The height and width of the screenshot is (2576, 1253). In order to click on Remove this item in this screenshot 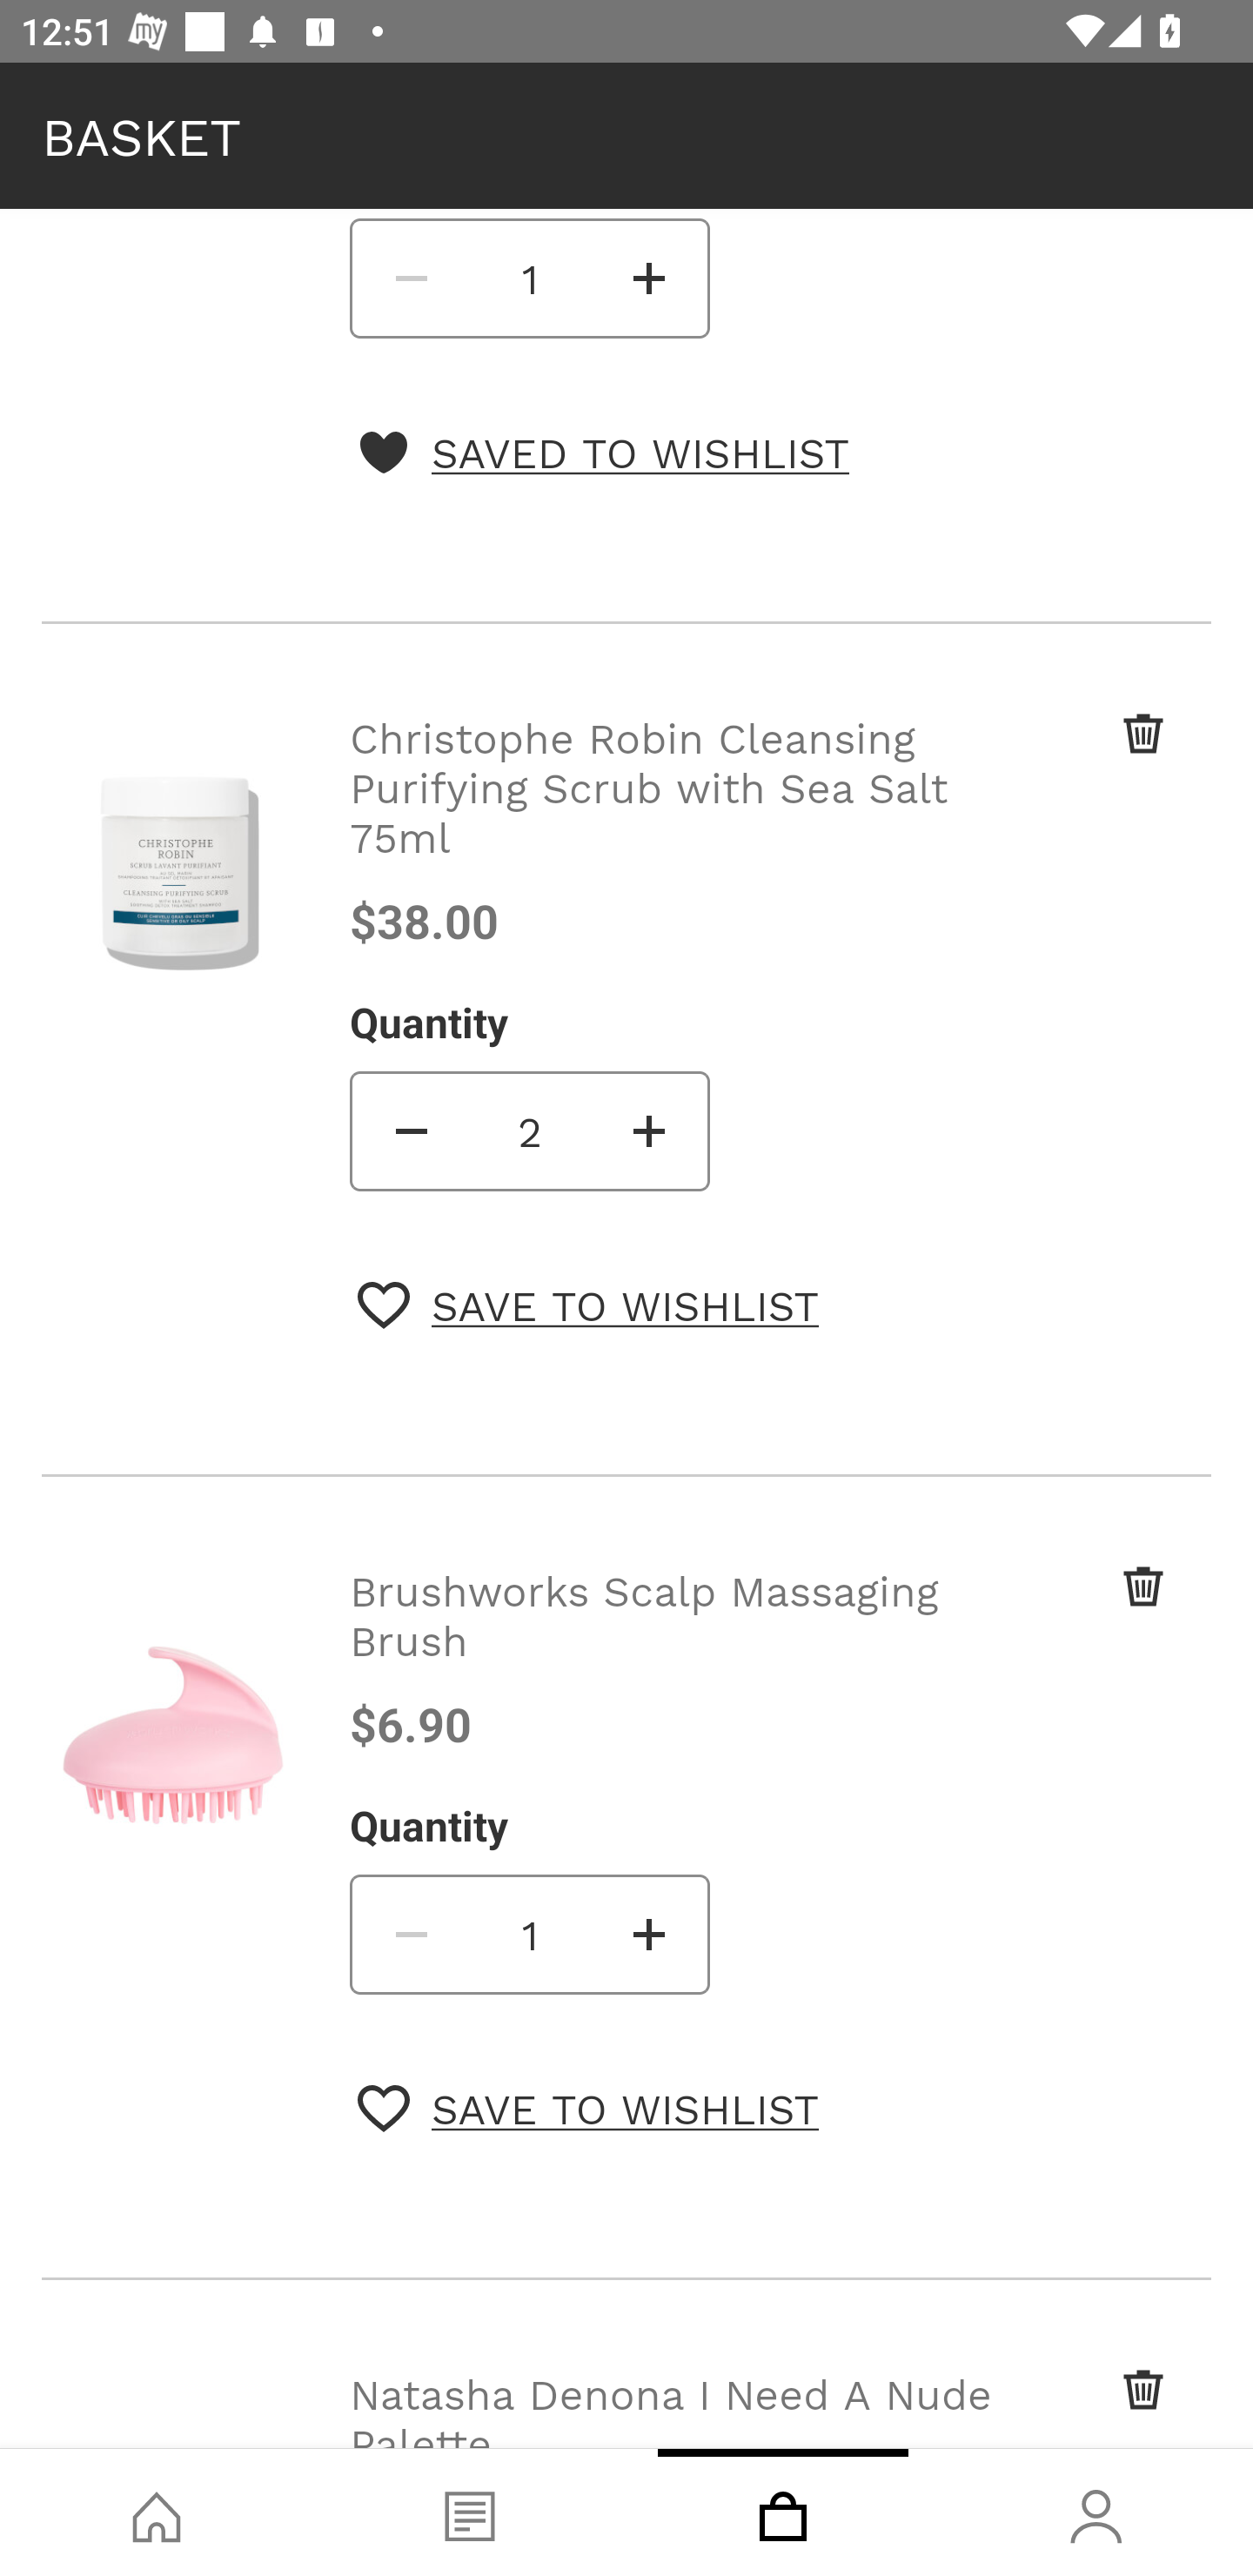, I will do `click(1088, 2405)`.